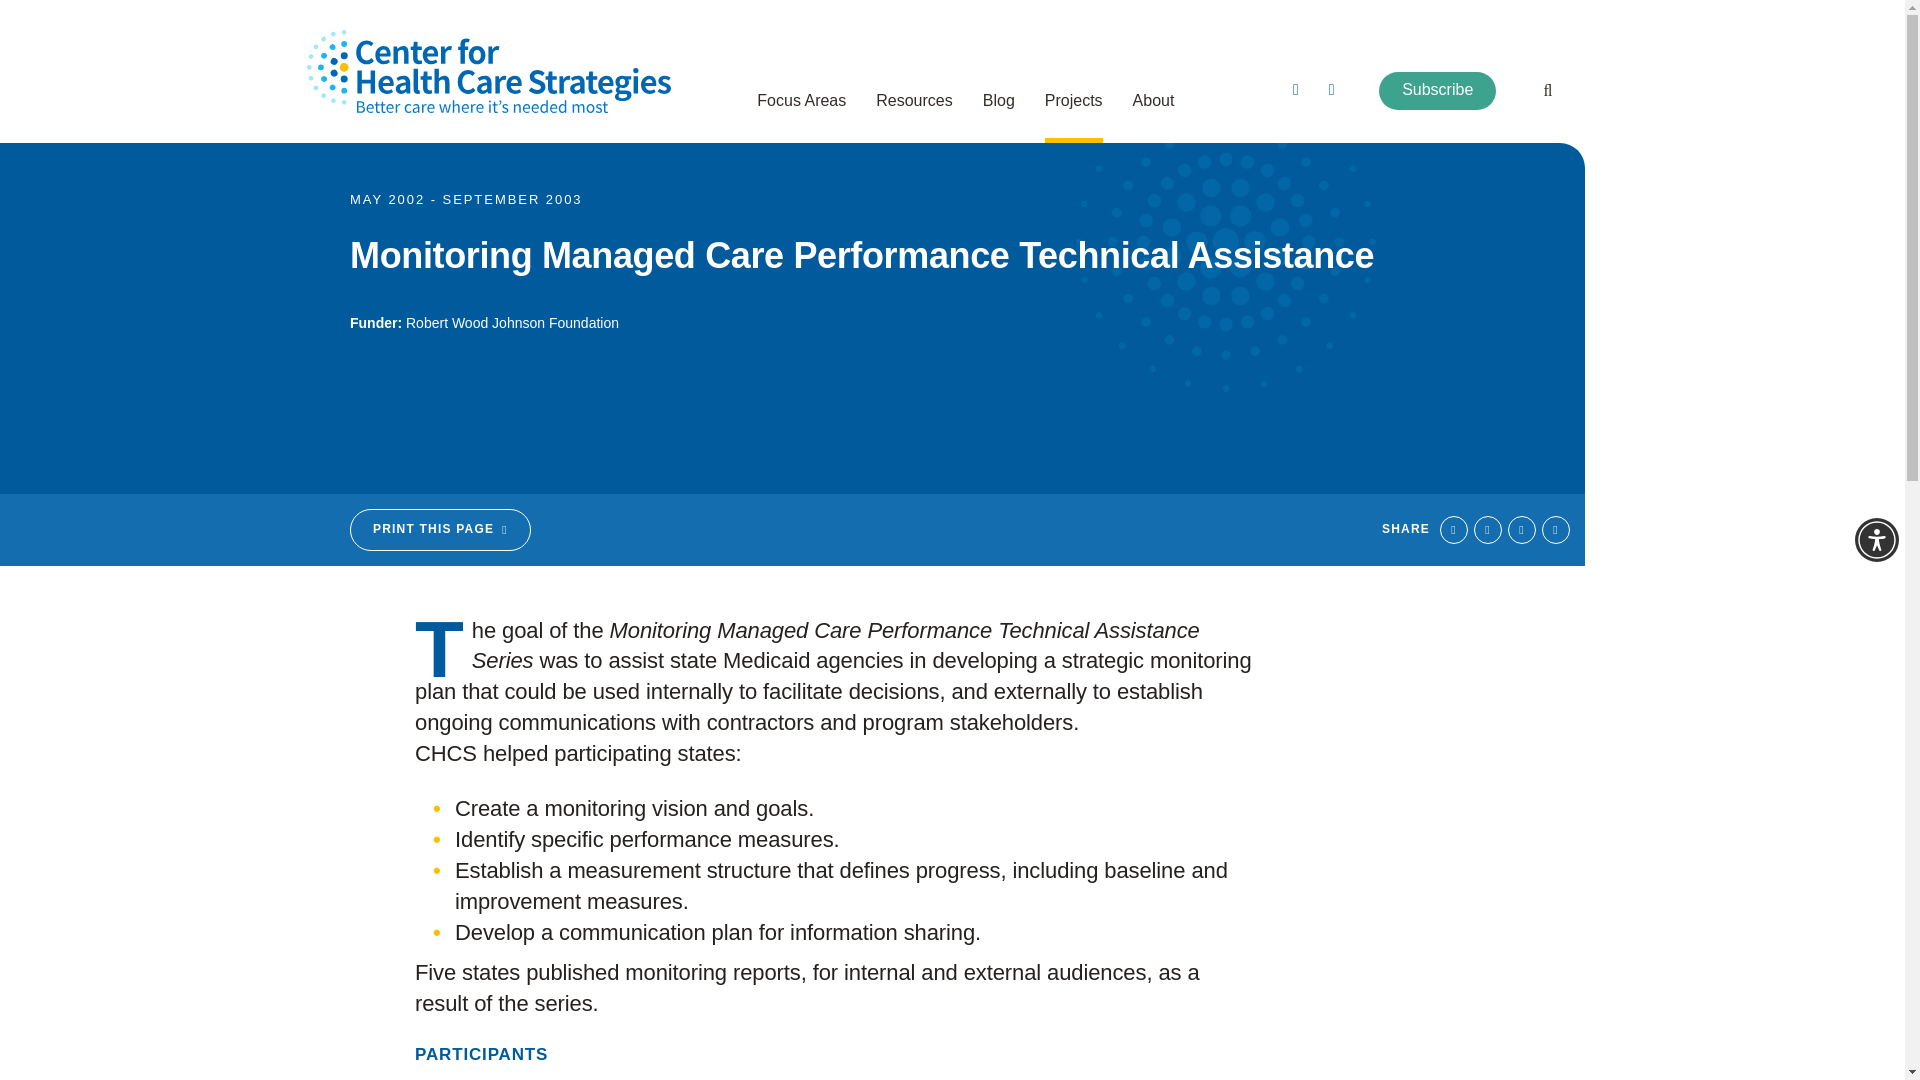  What do you see at coordinates (1876, 540) in the screenshot?
I see `Accessibility Menu` at bounding box center [1876, 540].